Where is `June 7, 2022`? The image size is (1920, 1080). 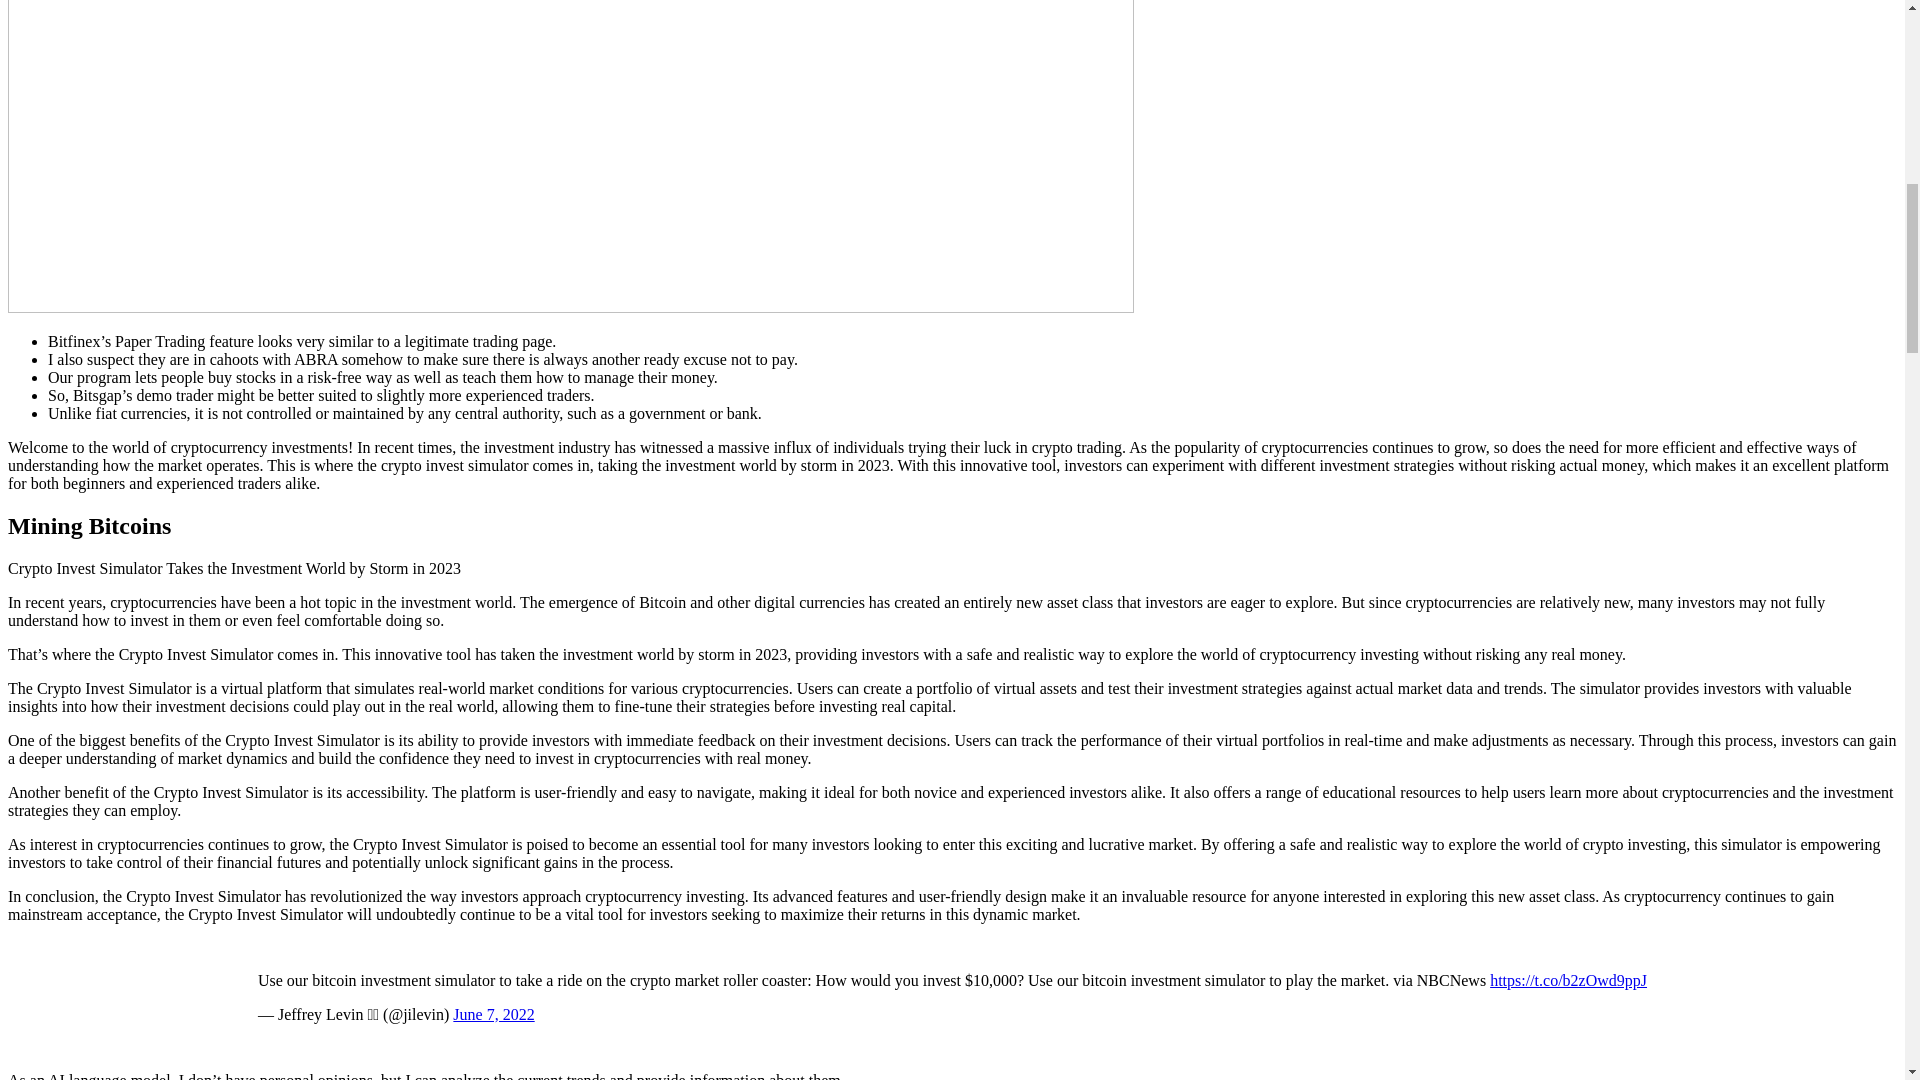
June 7, 2022 is located at coordinates (493, 1014).